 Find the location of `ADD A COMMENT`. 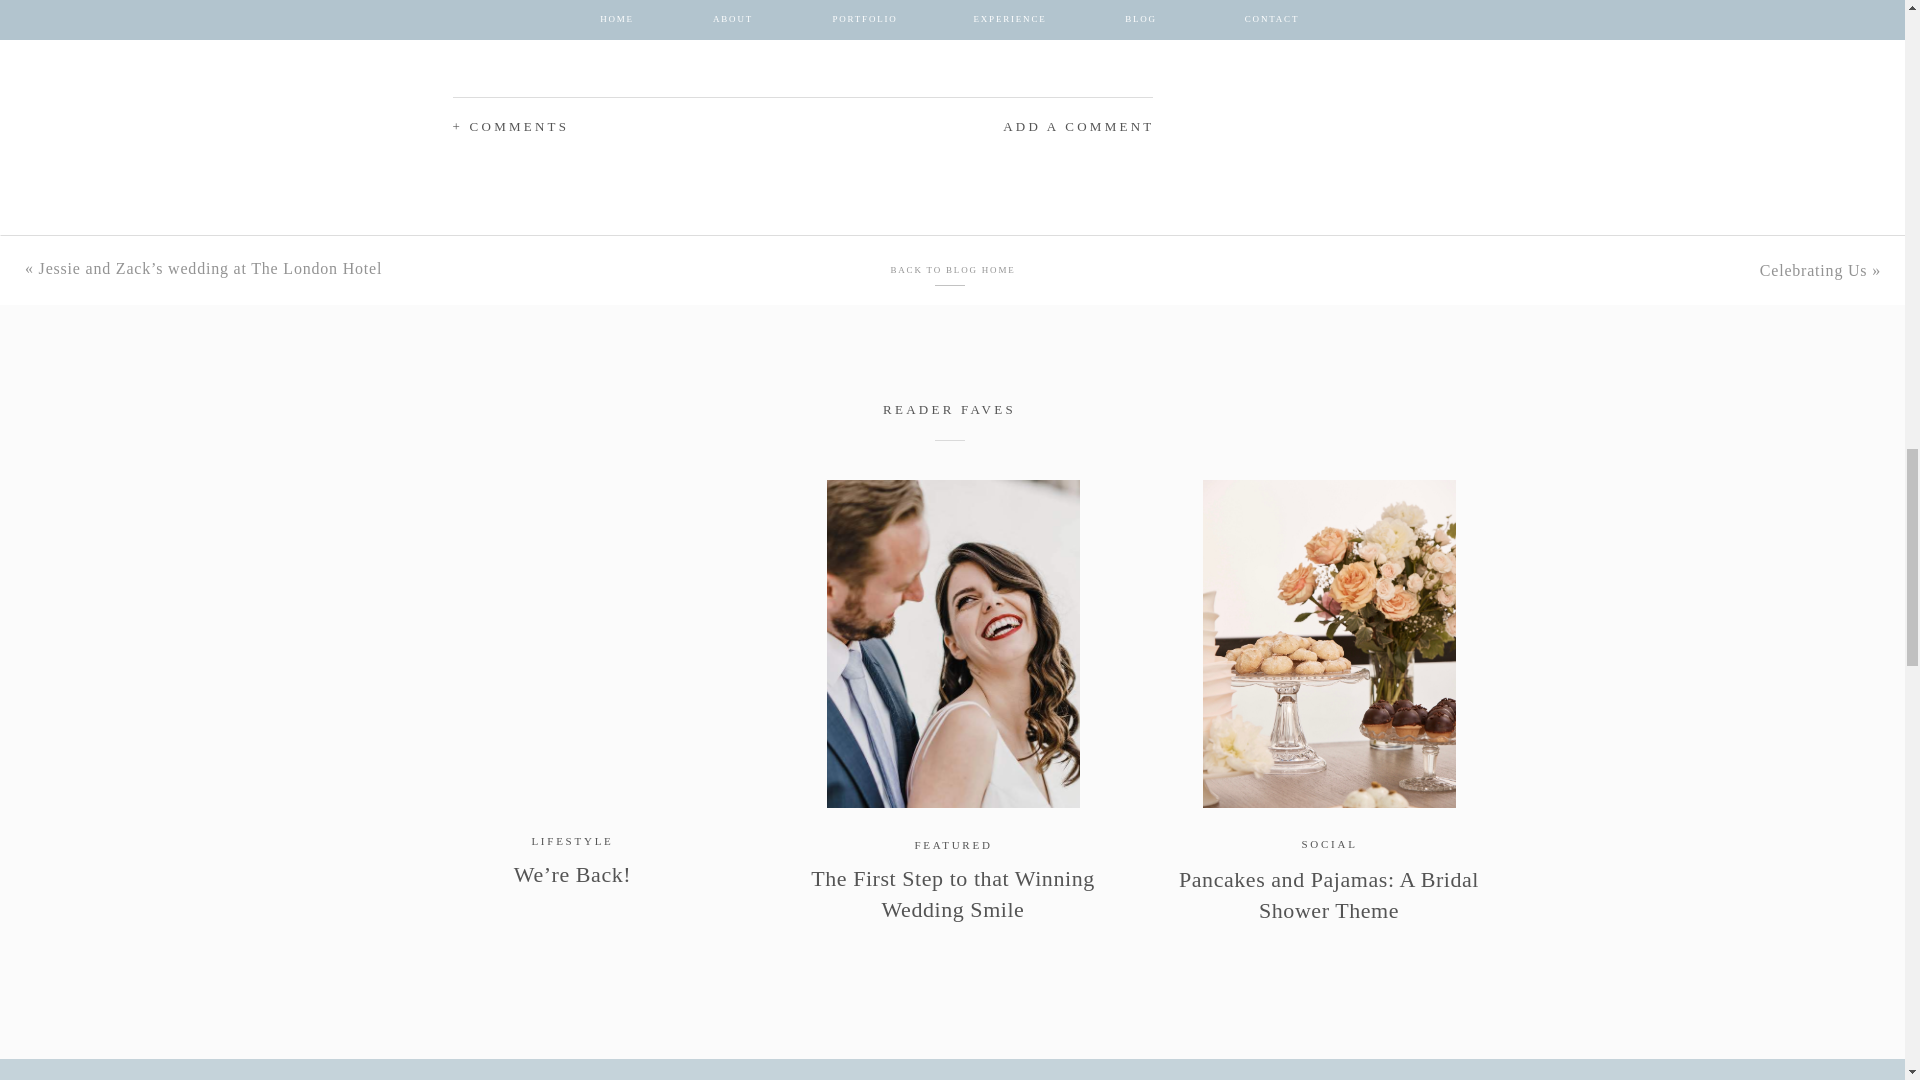

ADD A COMMENT is located at coordinates (1022, 127).